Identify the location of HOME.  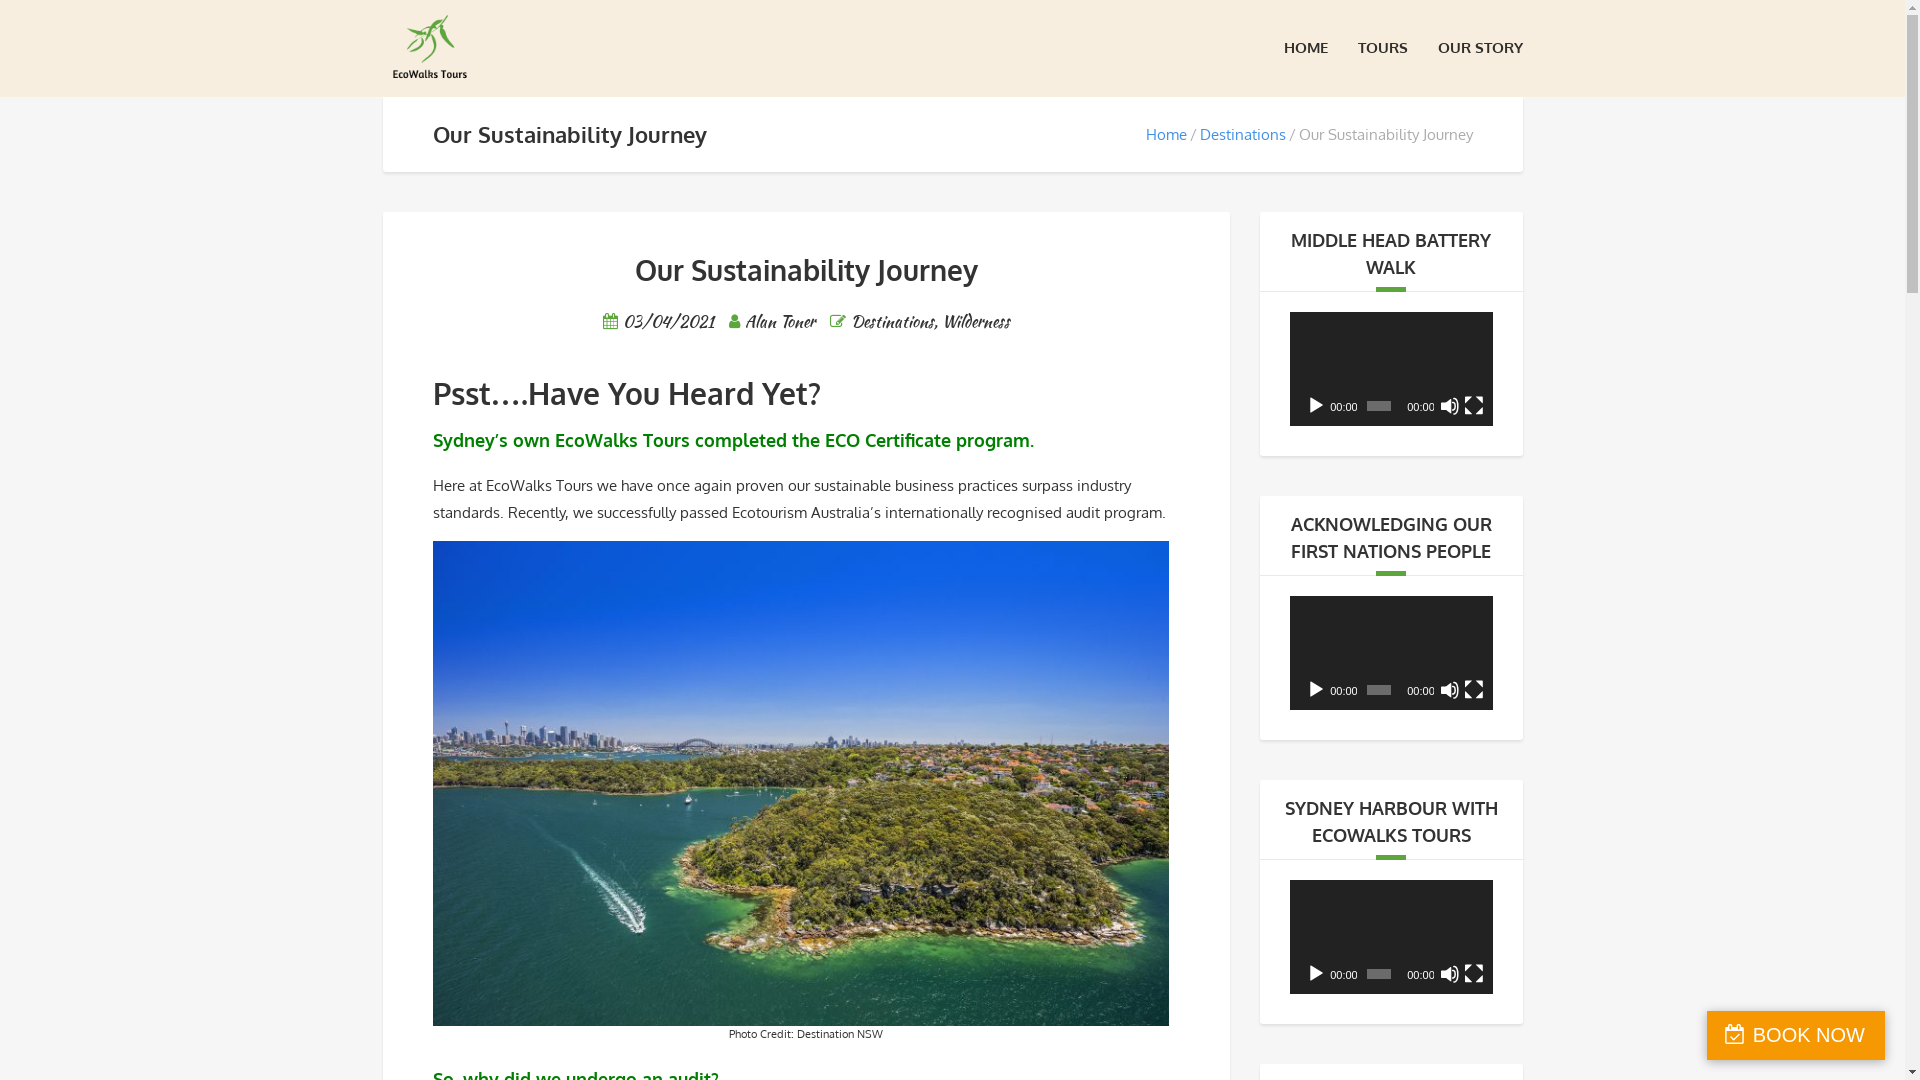
(1306, 48).